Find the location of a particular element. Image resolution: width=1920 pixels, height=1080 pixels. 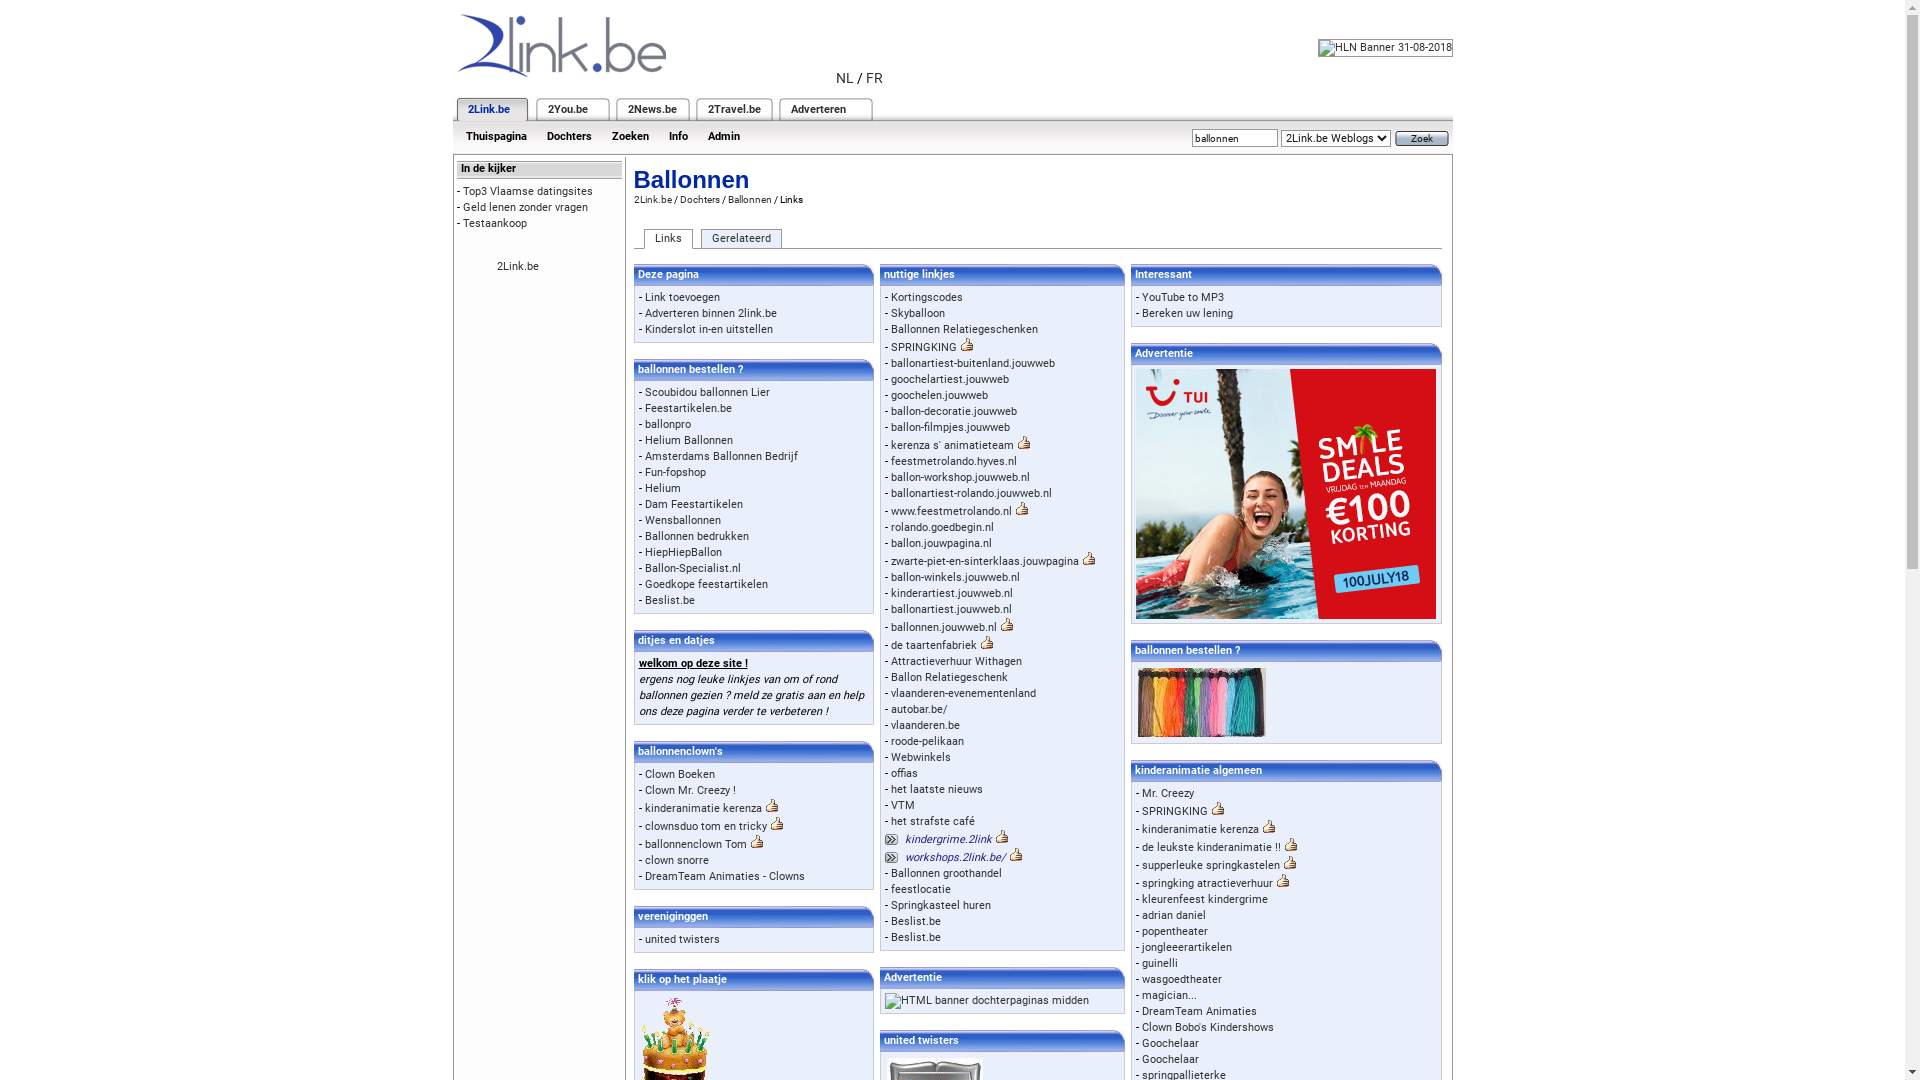

Ballonnen is located at coordinates (750, 200).